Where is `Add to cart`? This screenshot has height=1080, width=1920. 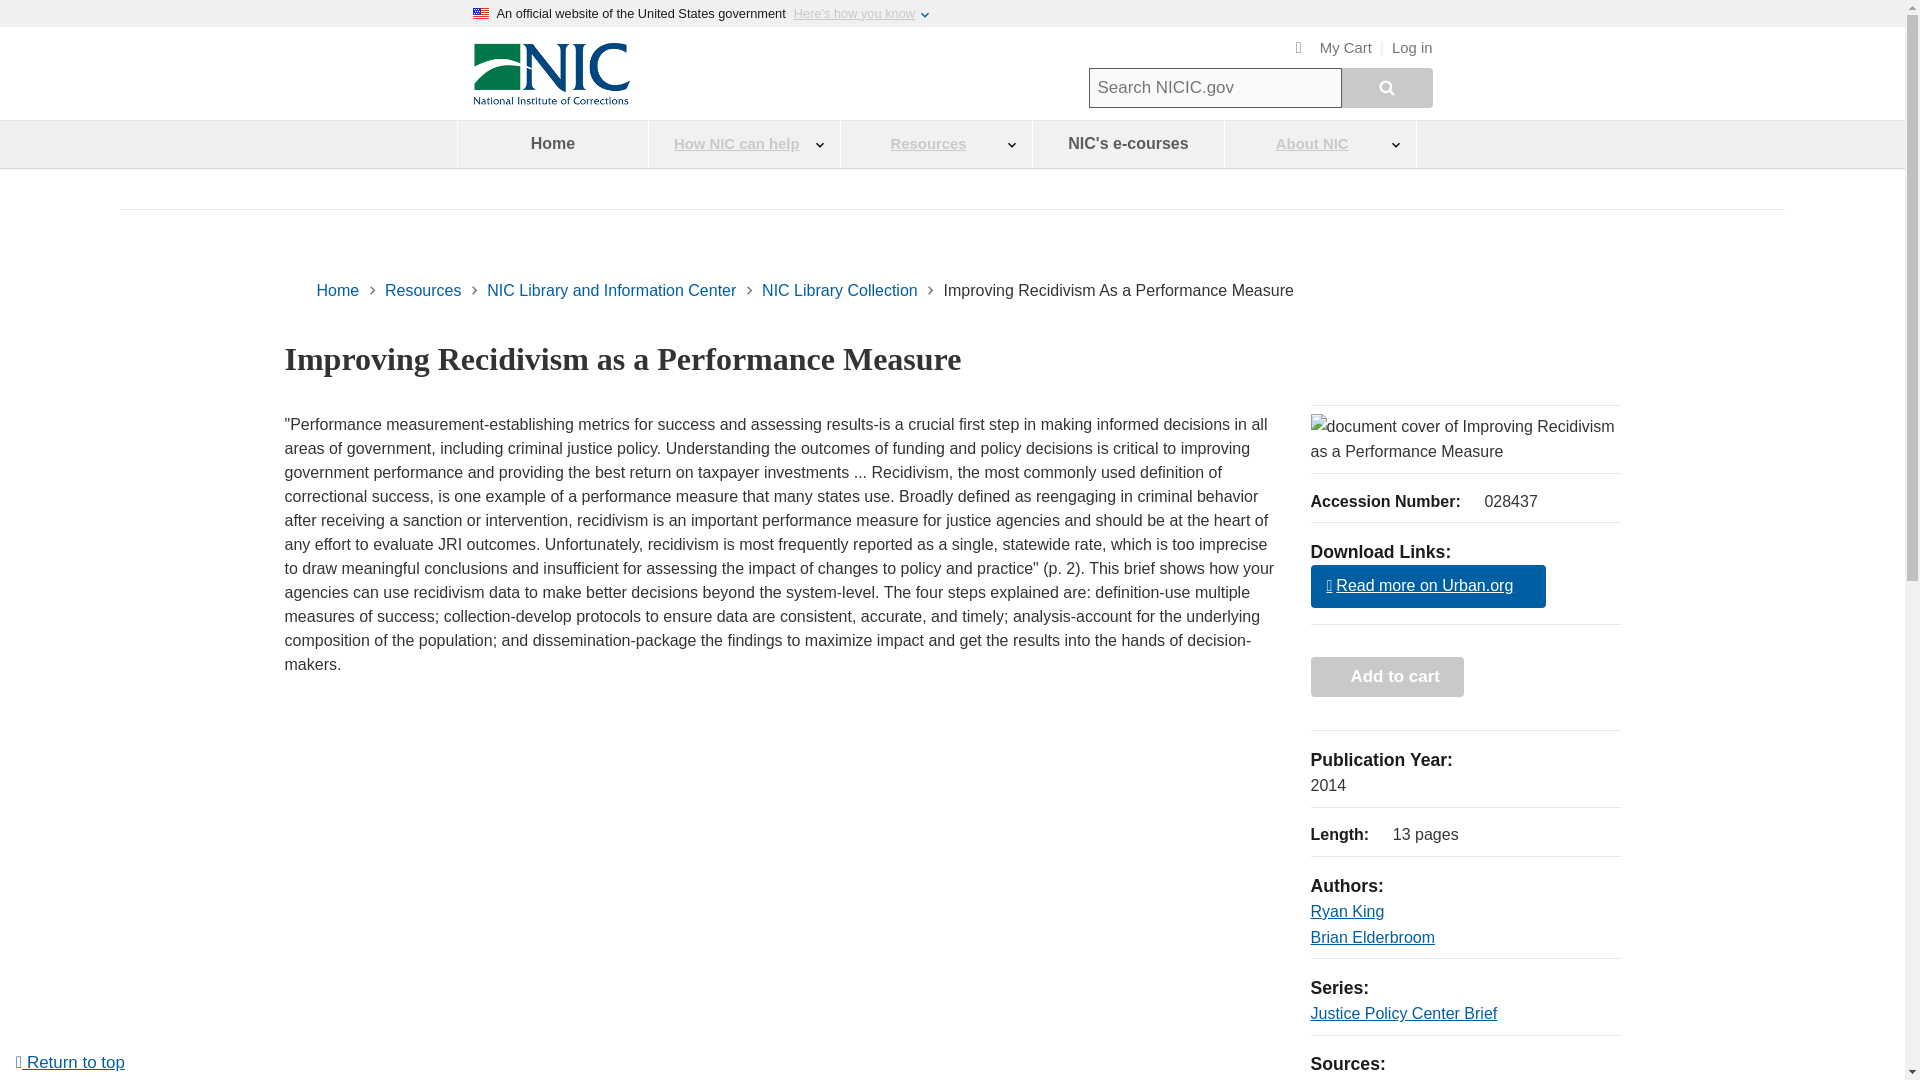 Add to cart is located at coordinates (1386, 676).